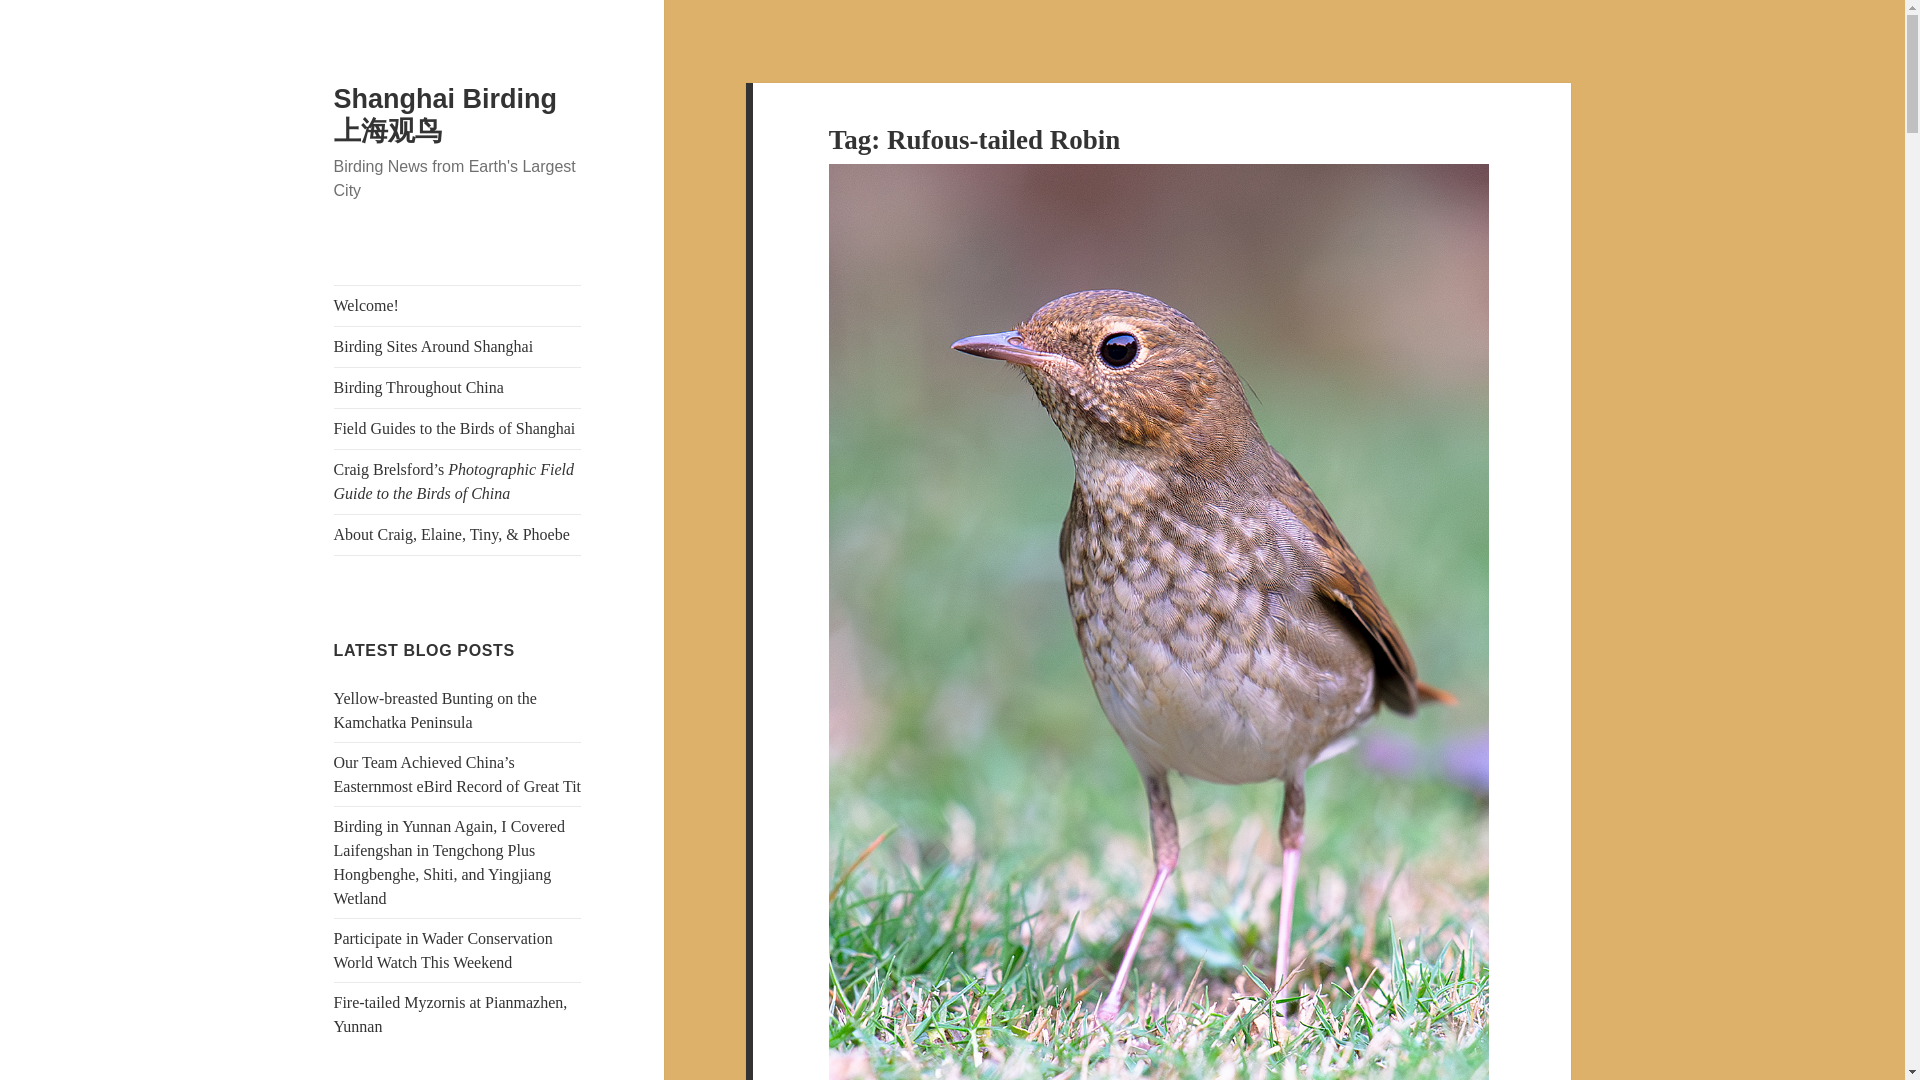  I want to click on Welcome!, so click(458, 306).